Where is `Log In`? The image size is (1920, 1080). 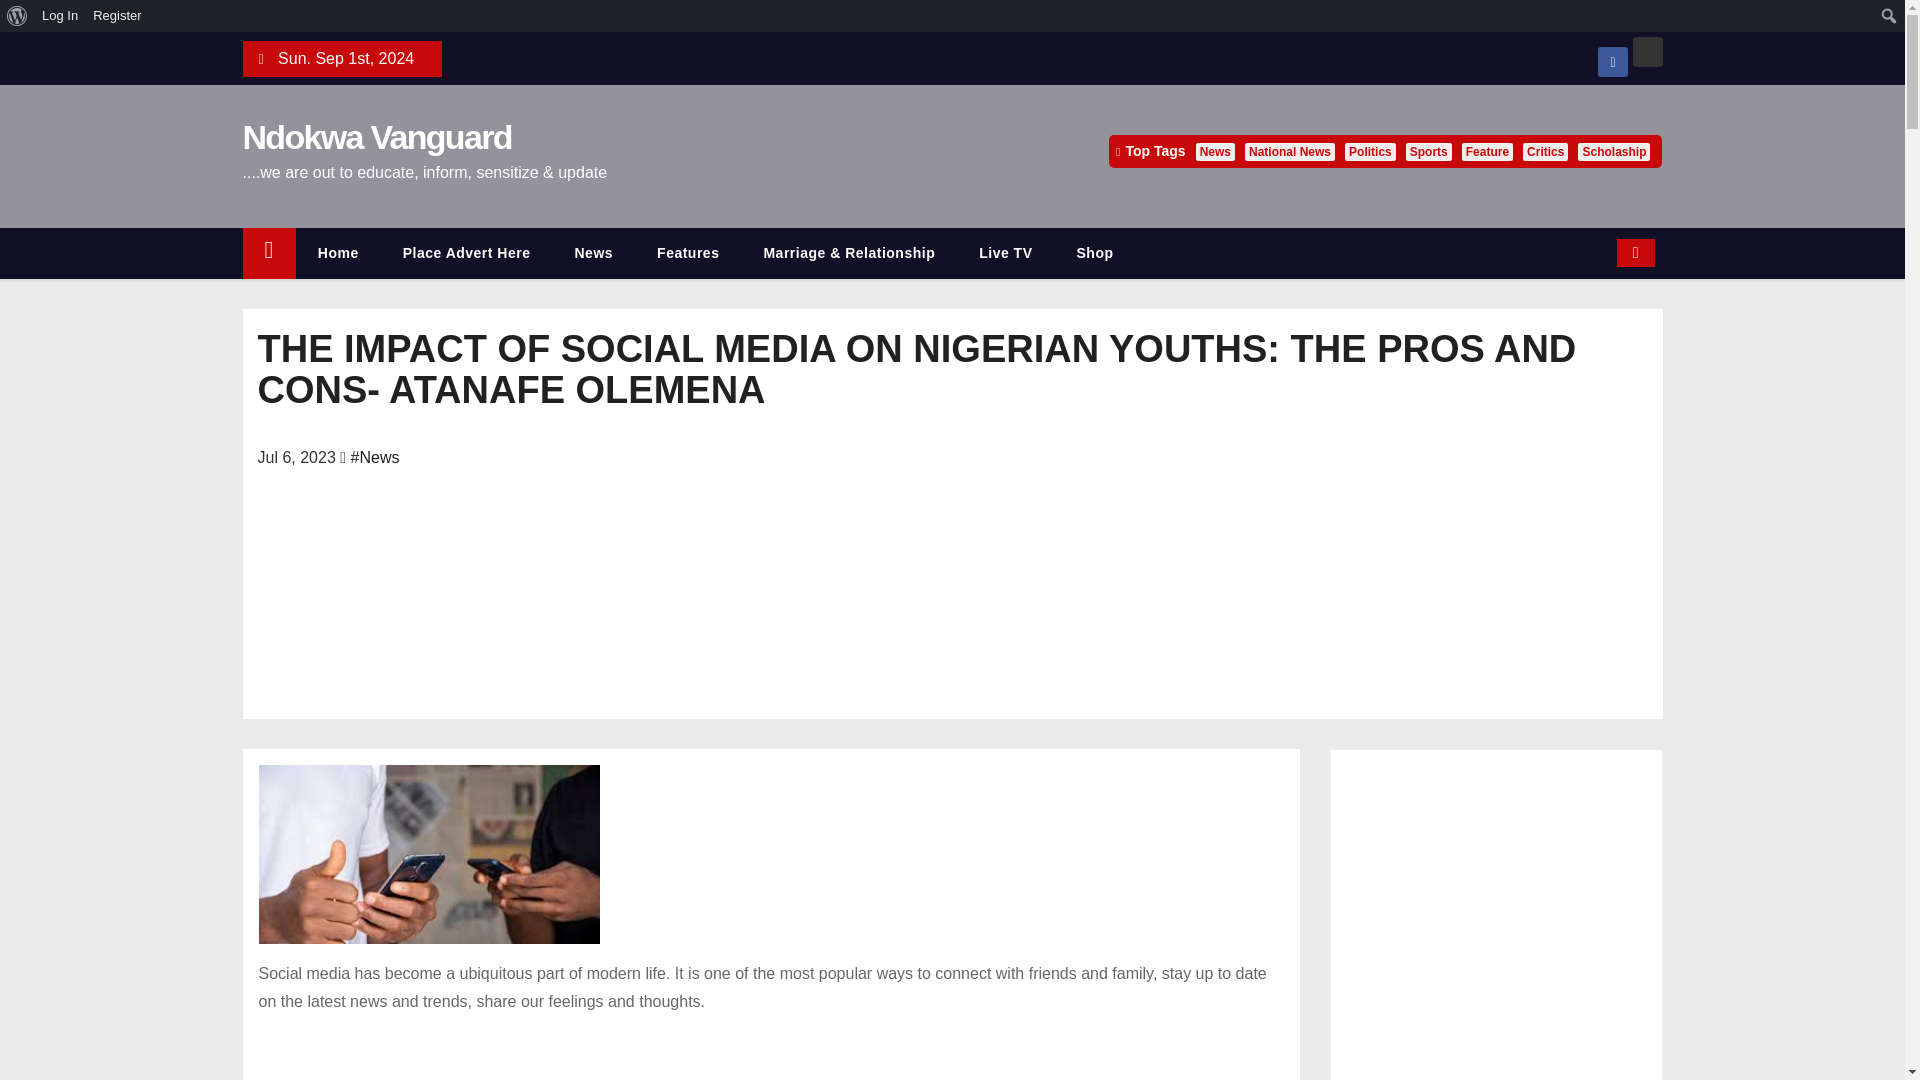
Log In is located at coordinates (60, 16).